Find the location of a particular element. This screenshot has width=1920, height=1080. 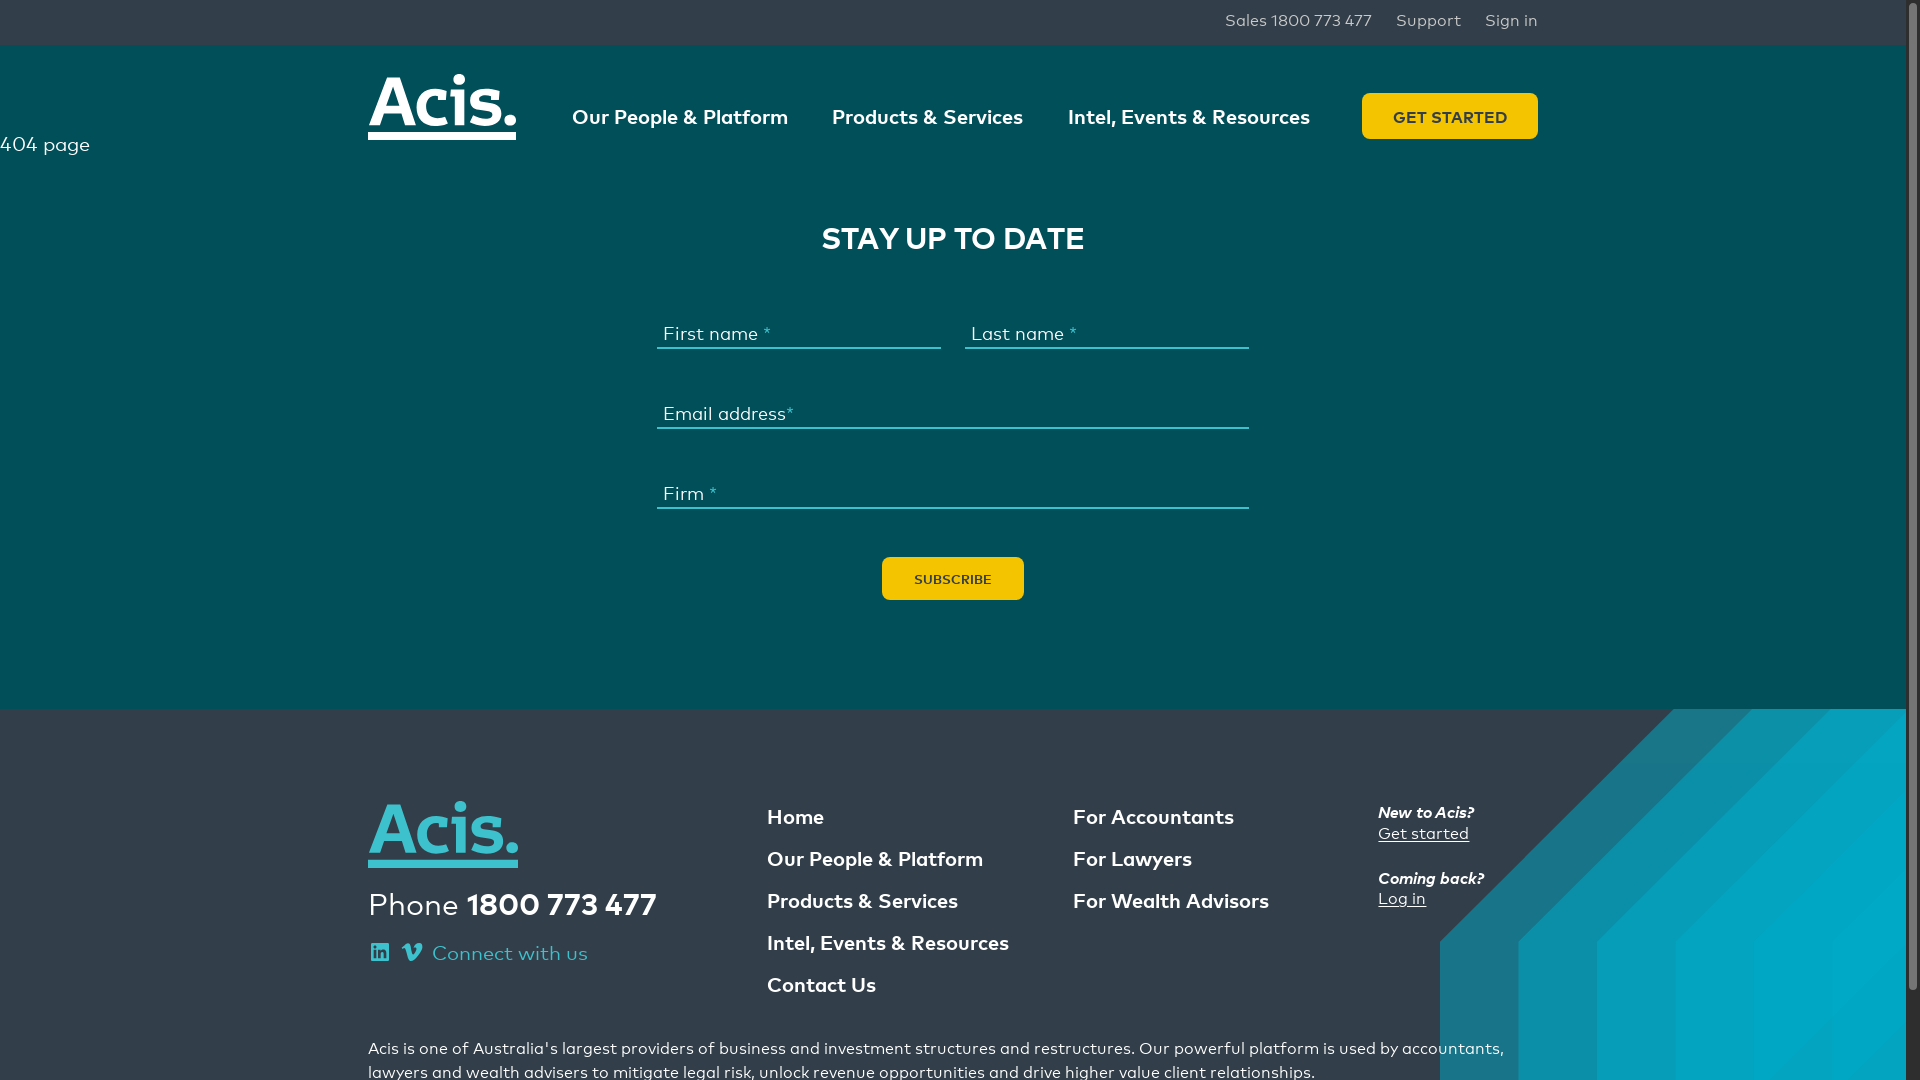

For Lawyers is located at coordinates (1132, 858).